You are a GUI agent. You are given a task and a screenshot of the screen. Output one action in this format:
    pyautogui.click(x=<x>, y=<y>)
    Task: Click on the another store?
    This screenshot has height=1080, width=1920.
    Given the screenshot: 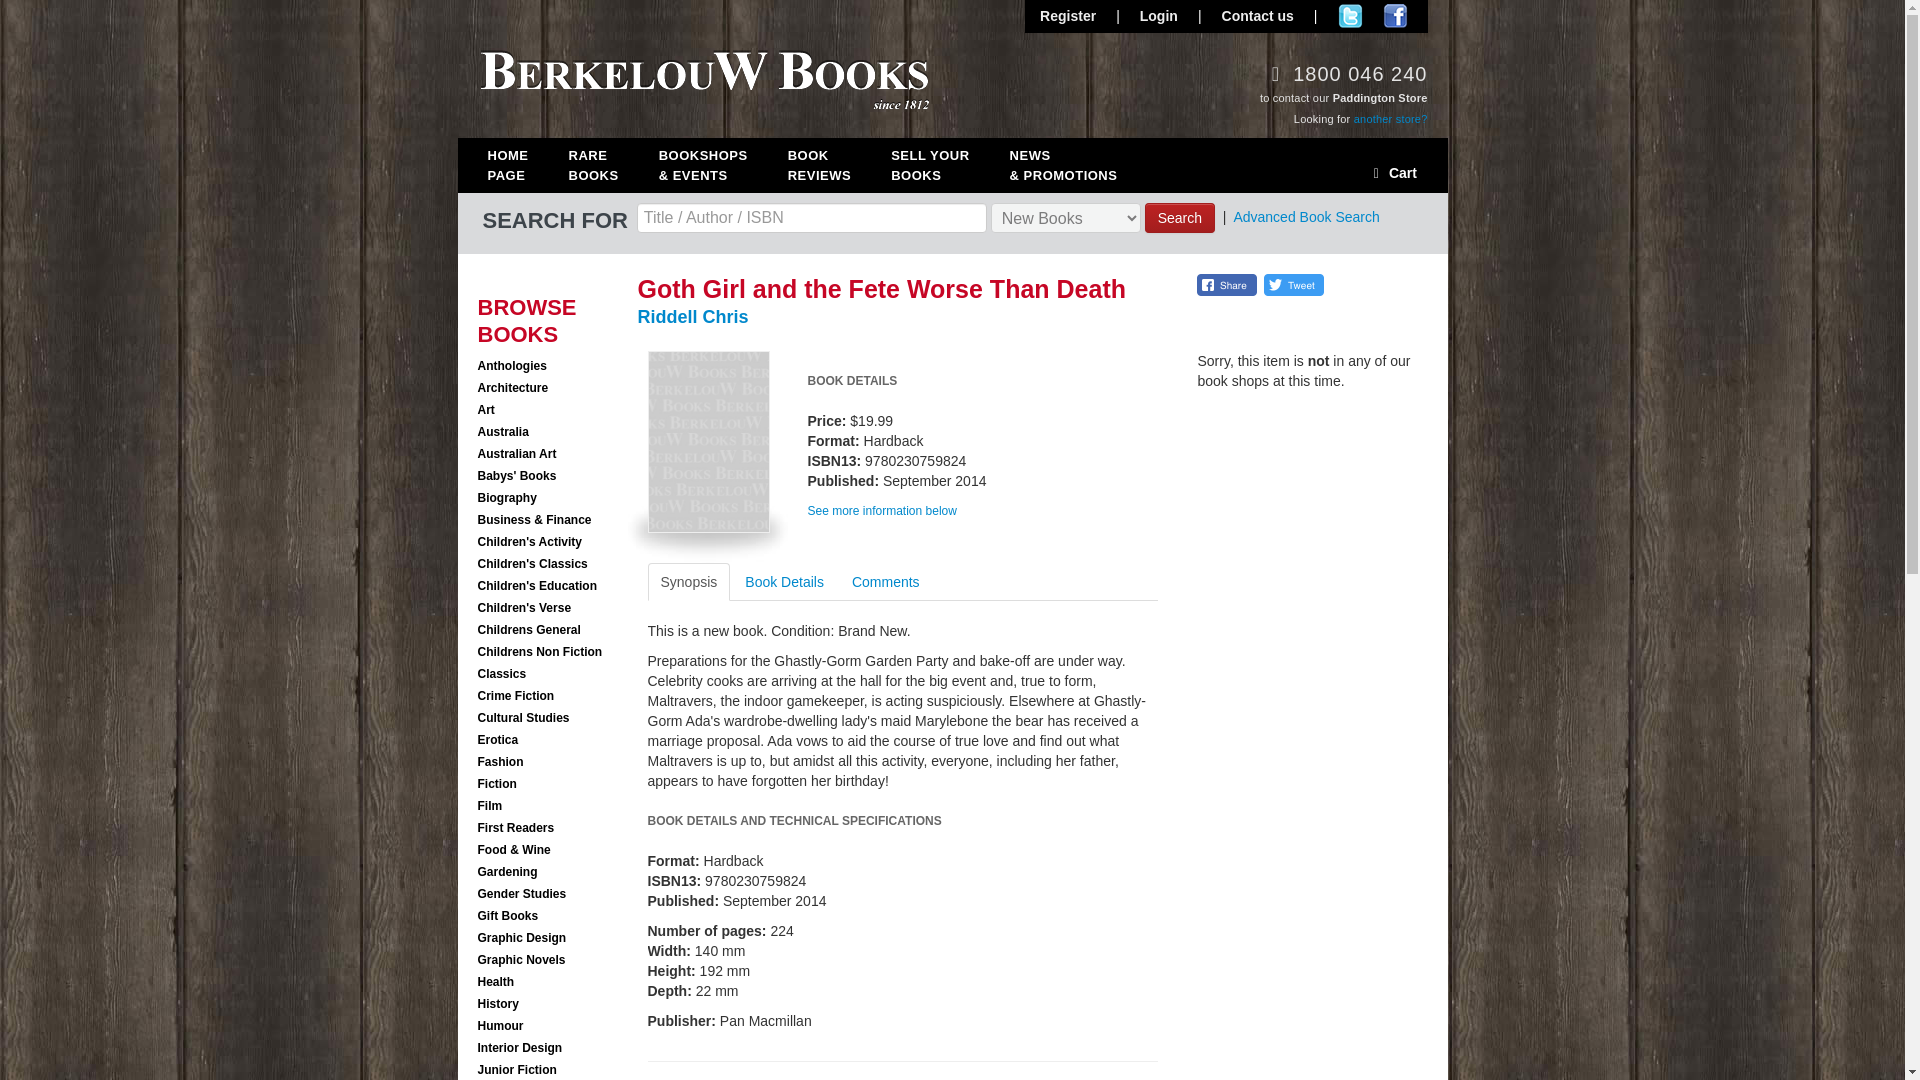 What is the action you would take?
    pyautogui.click(x=1390, y=119)
    